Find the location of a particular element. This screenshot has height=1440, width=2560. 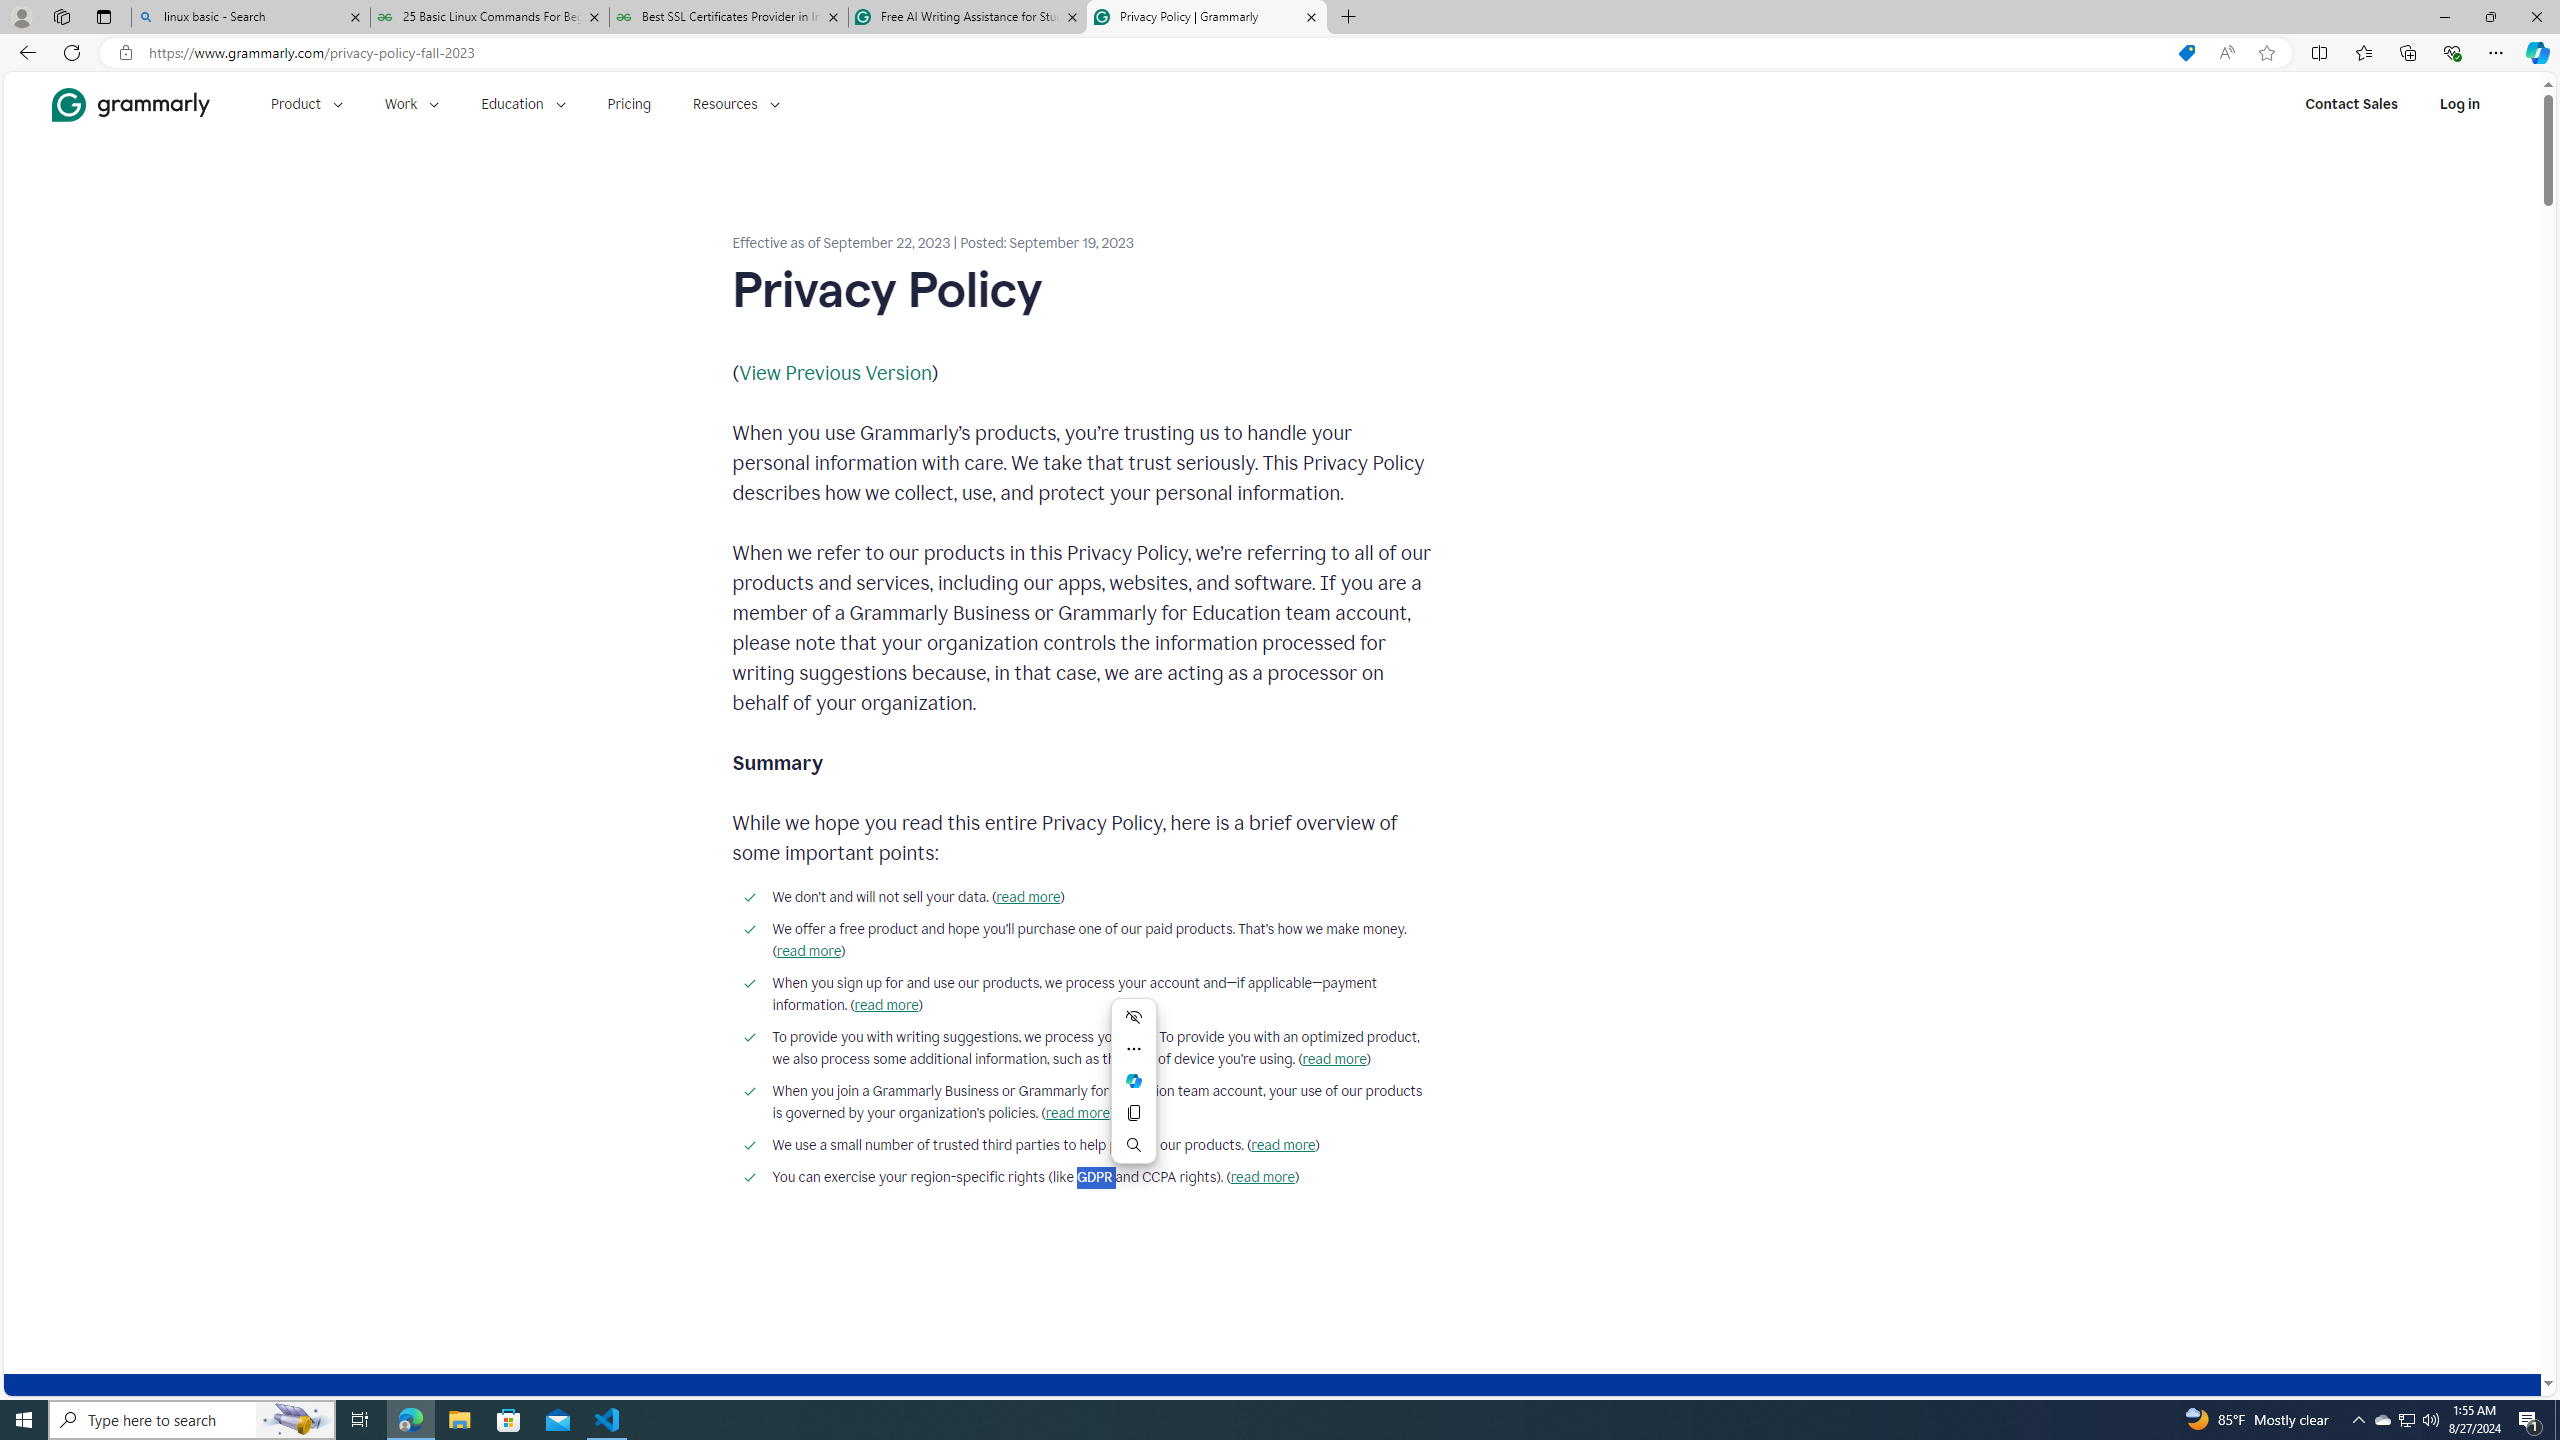

read more is located at coordinates (1262, 1178).